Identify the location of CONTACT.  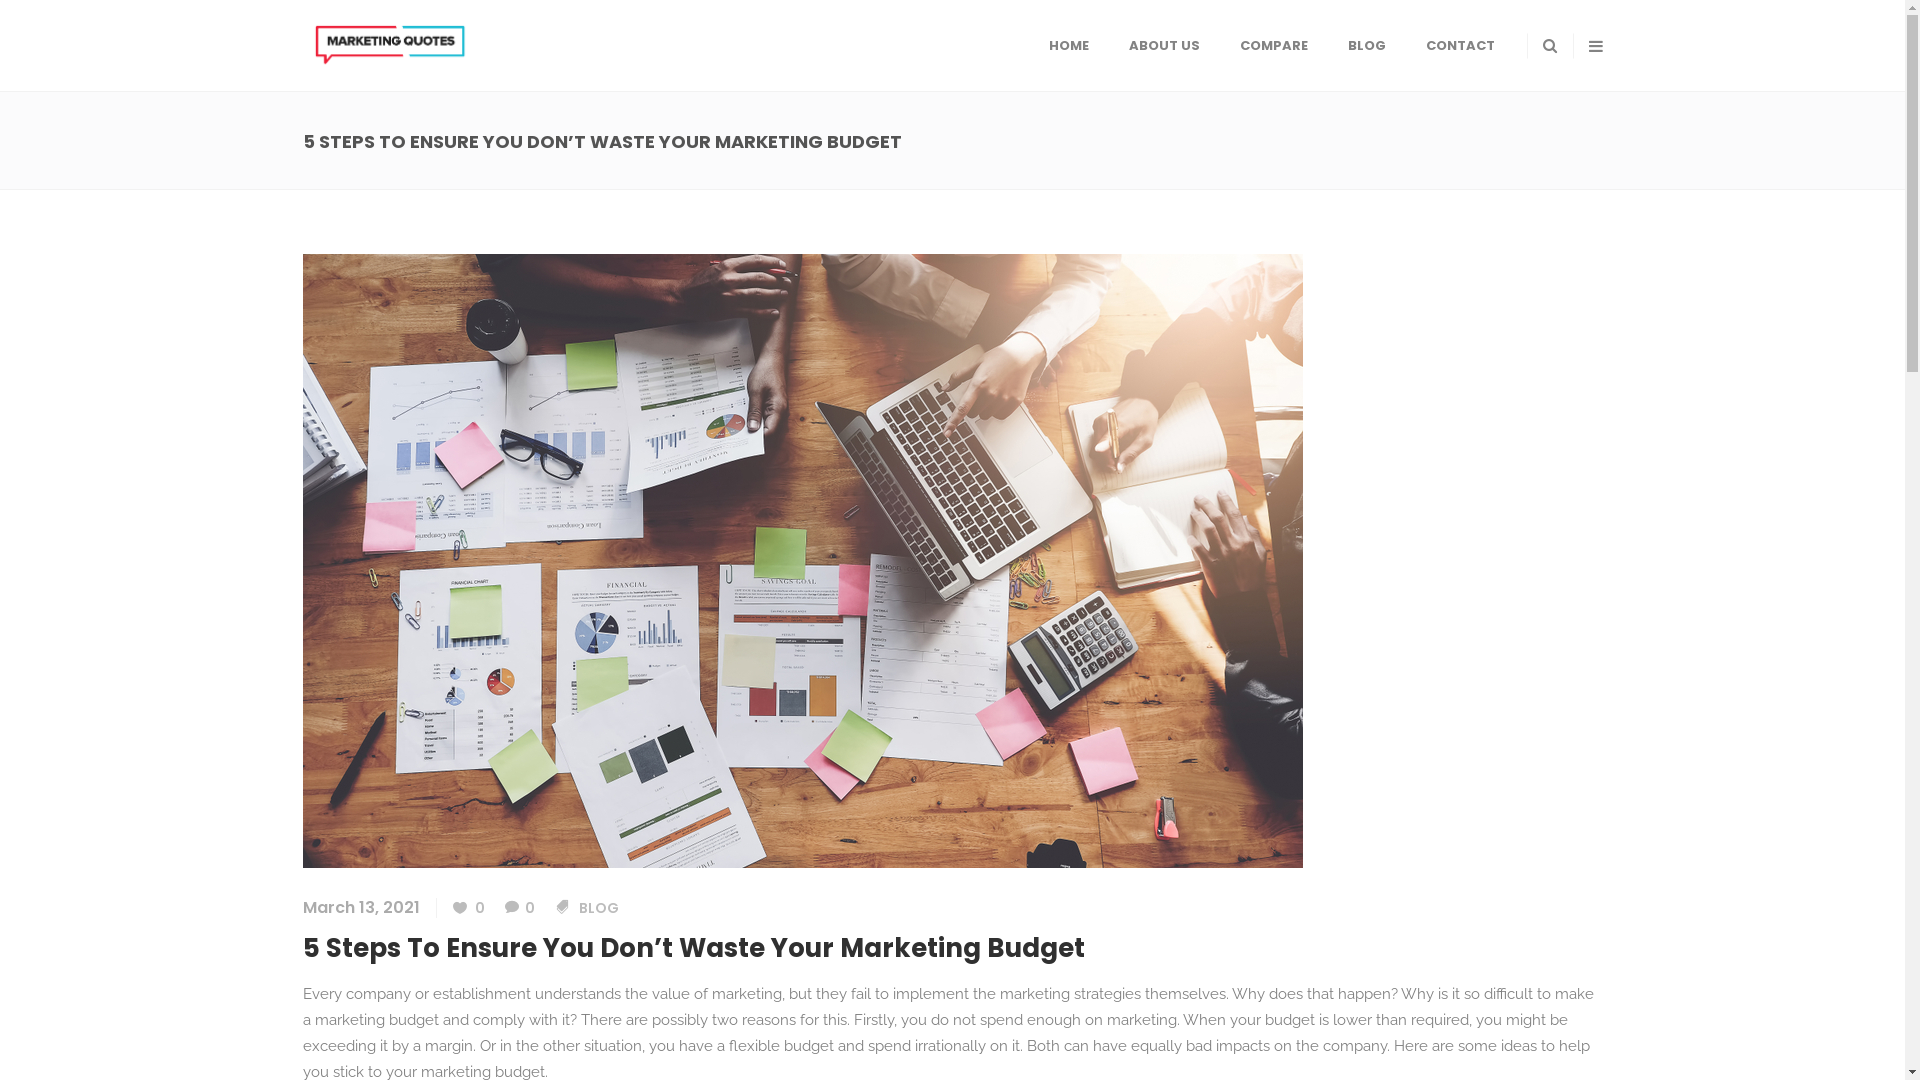
(1460, 46).